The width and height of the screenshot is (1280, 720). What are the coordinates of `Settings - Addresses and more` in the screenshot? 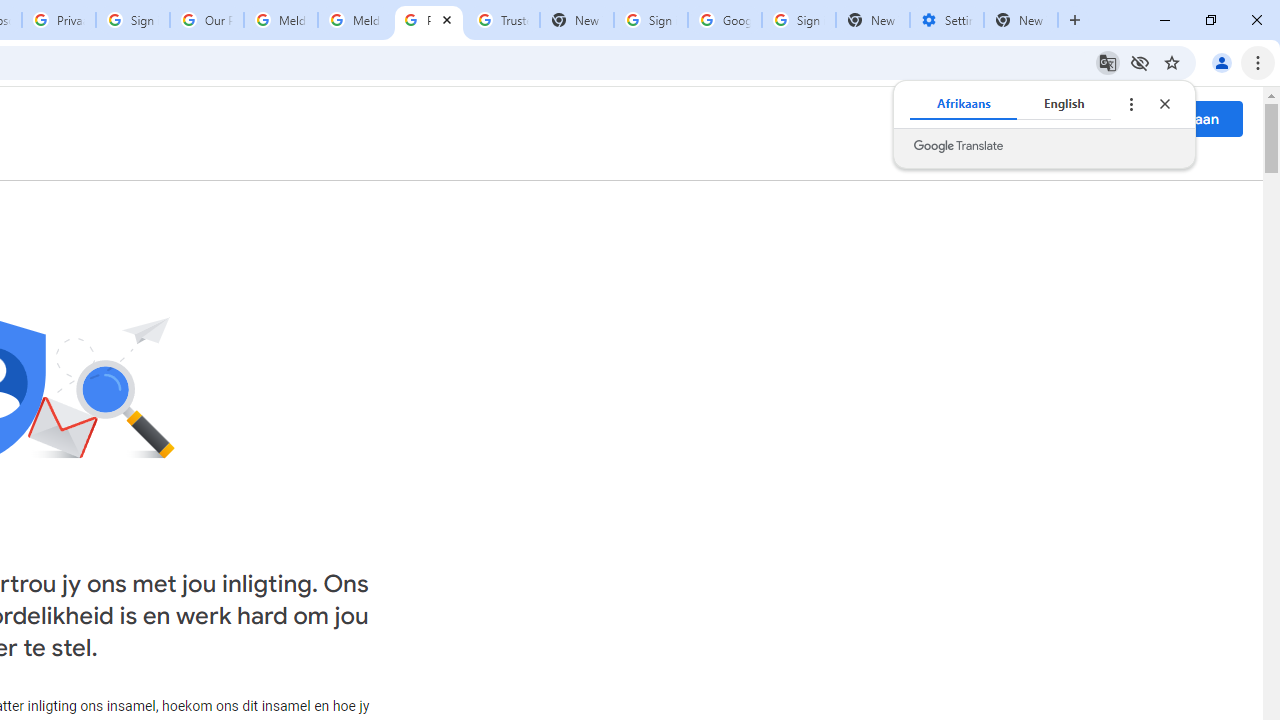 It's located at (947, 20).